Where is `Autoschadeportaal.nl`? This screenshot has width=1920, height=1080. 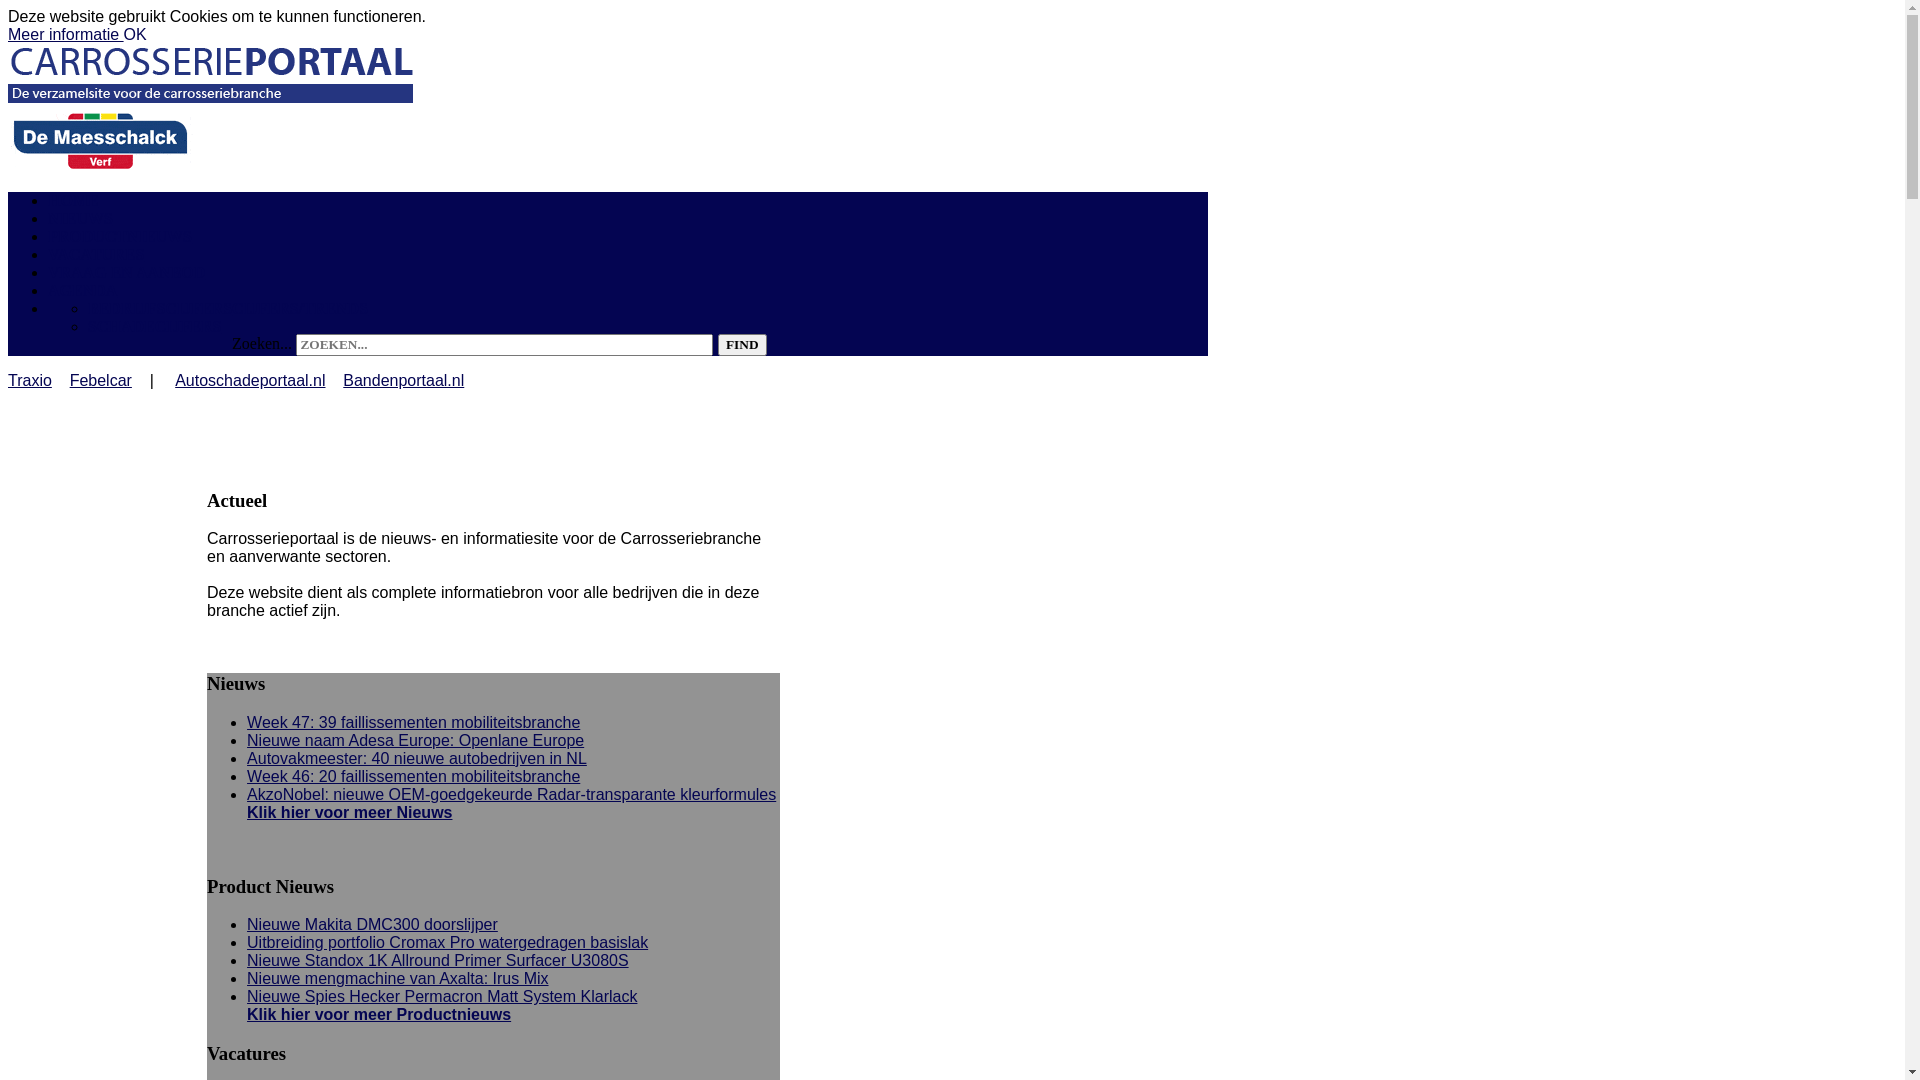
Autoschadeportaal.nl is located at coordinates (250, 380).